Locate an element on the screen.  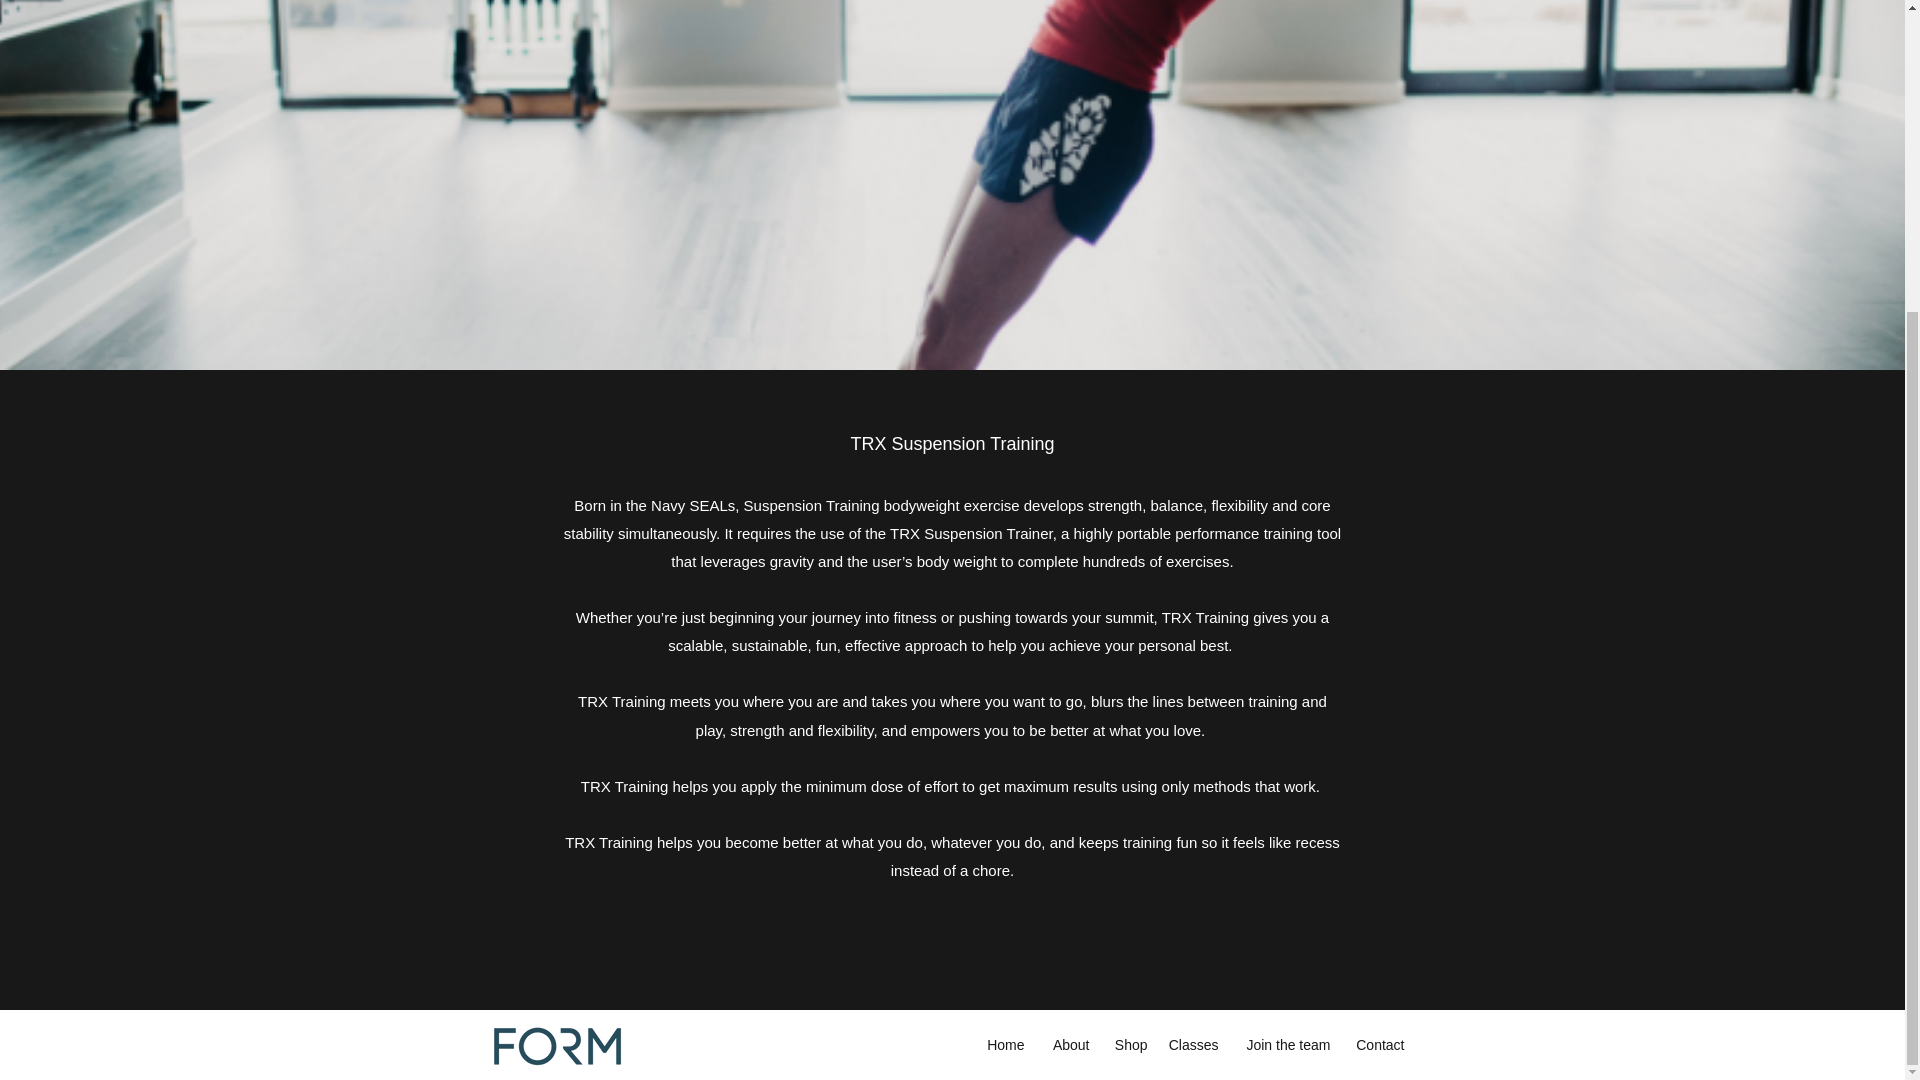
Classes is located at coordinates (1192, 1044).